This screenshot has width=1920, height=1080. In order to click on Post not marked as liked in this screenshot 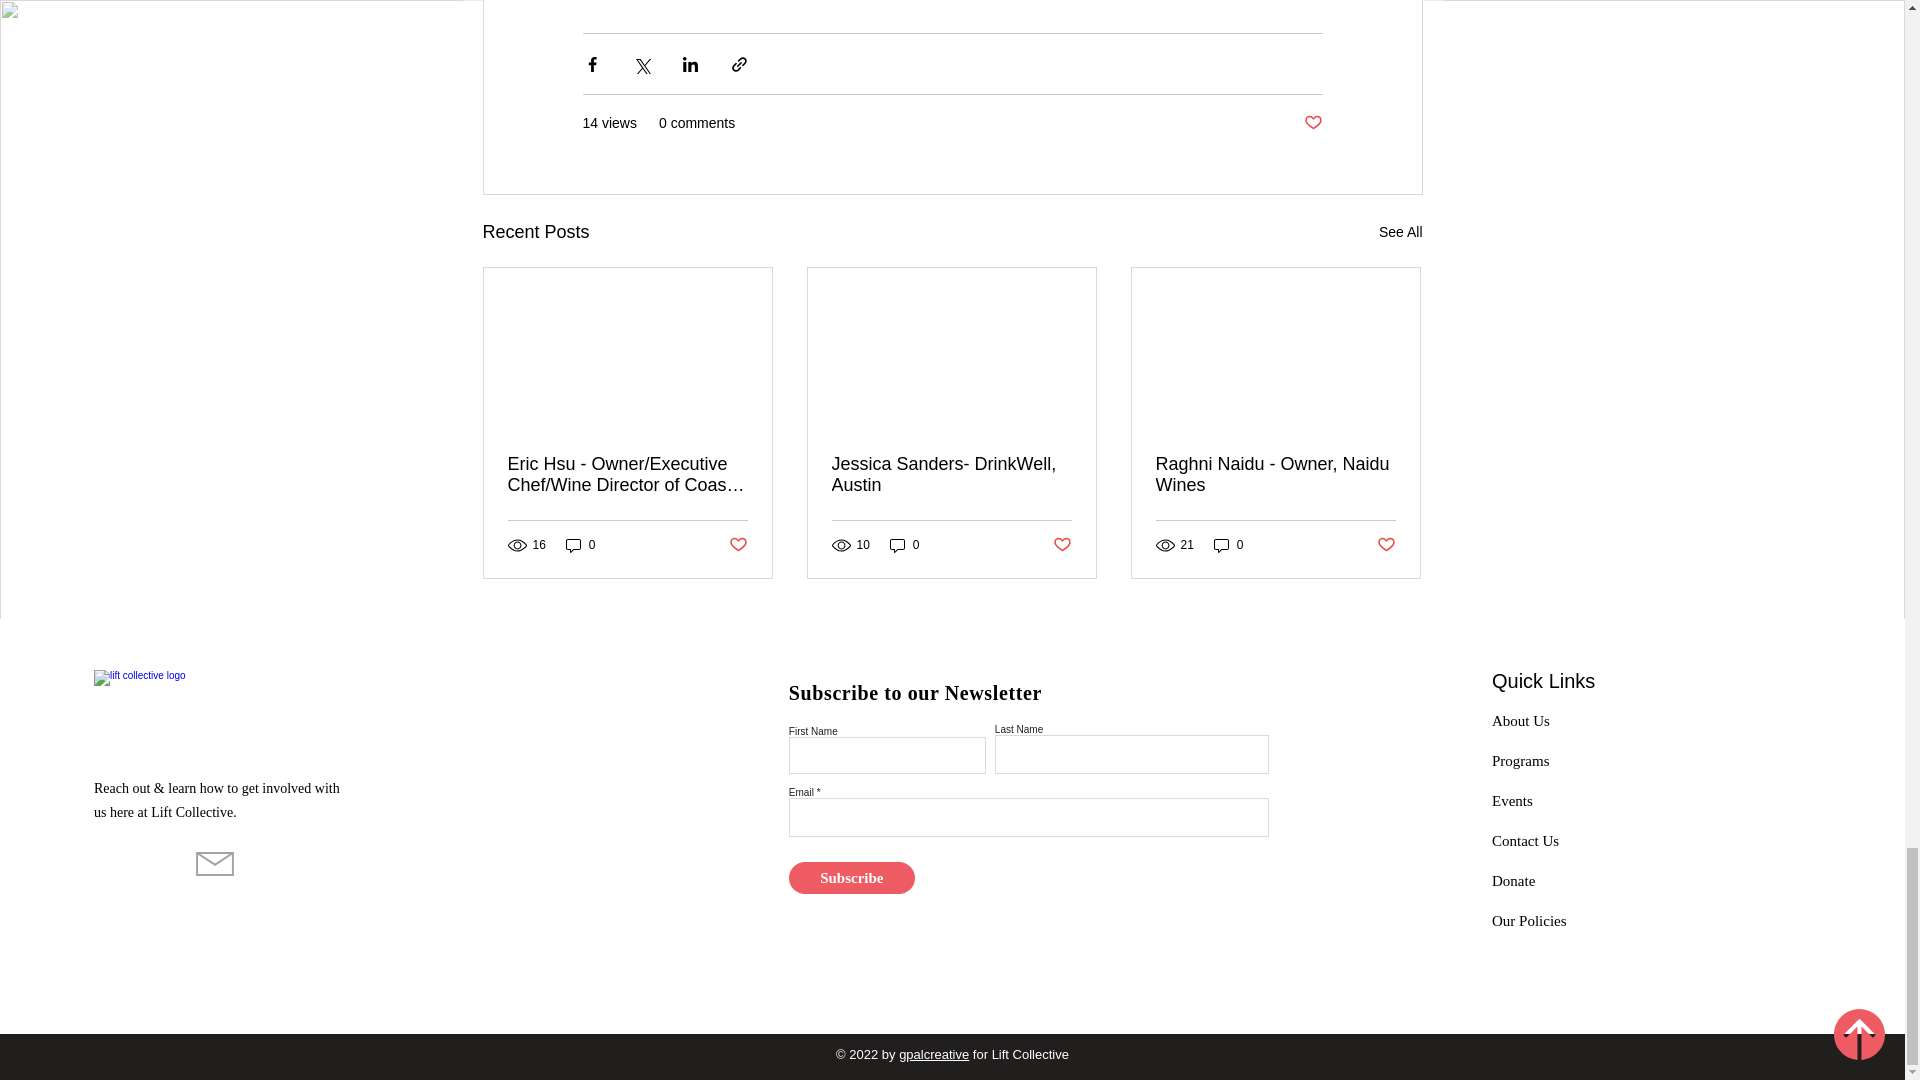, I will do `click(1062, 545)`.